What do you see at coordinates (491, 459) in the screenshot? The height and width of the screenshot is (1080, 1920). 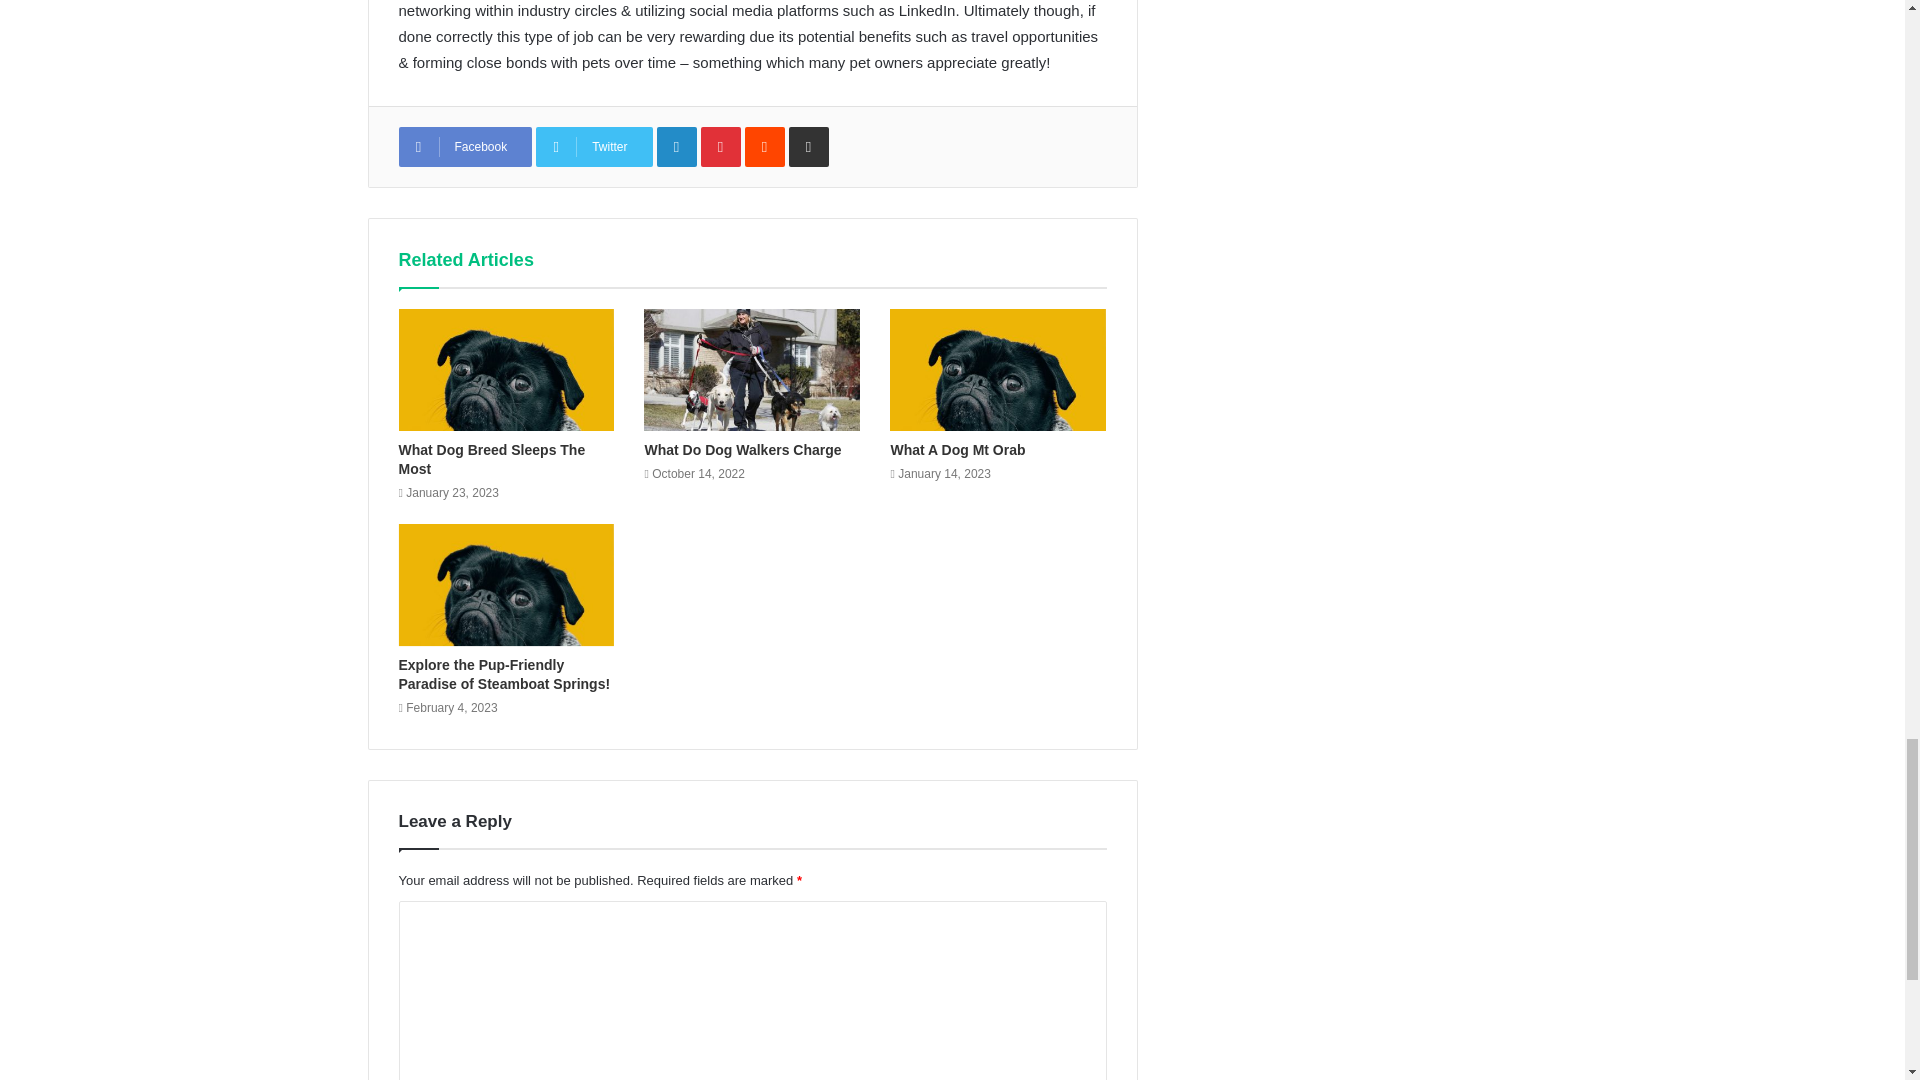 I see `What Dog Breed Sleeps The Most` at bounding box center [491, 459].